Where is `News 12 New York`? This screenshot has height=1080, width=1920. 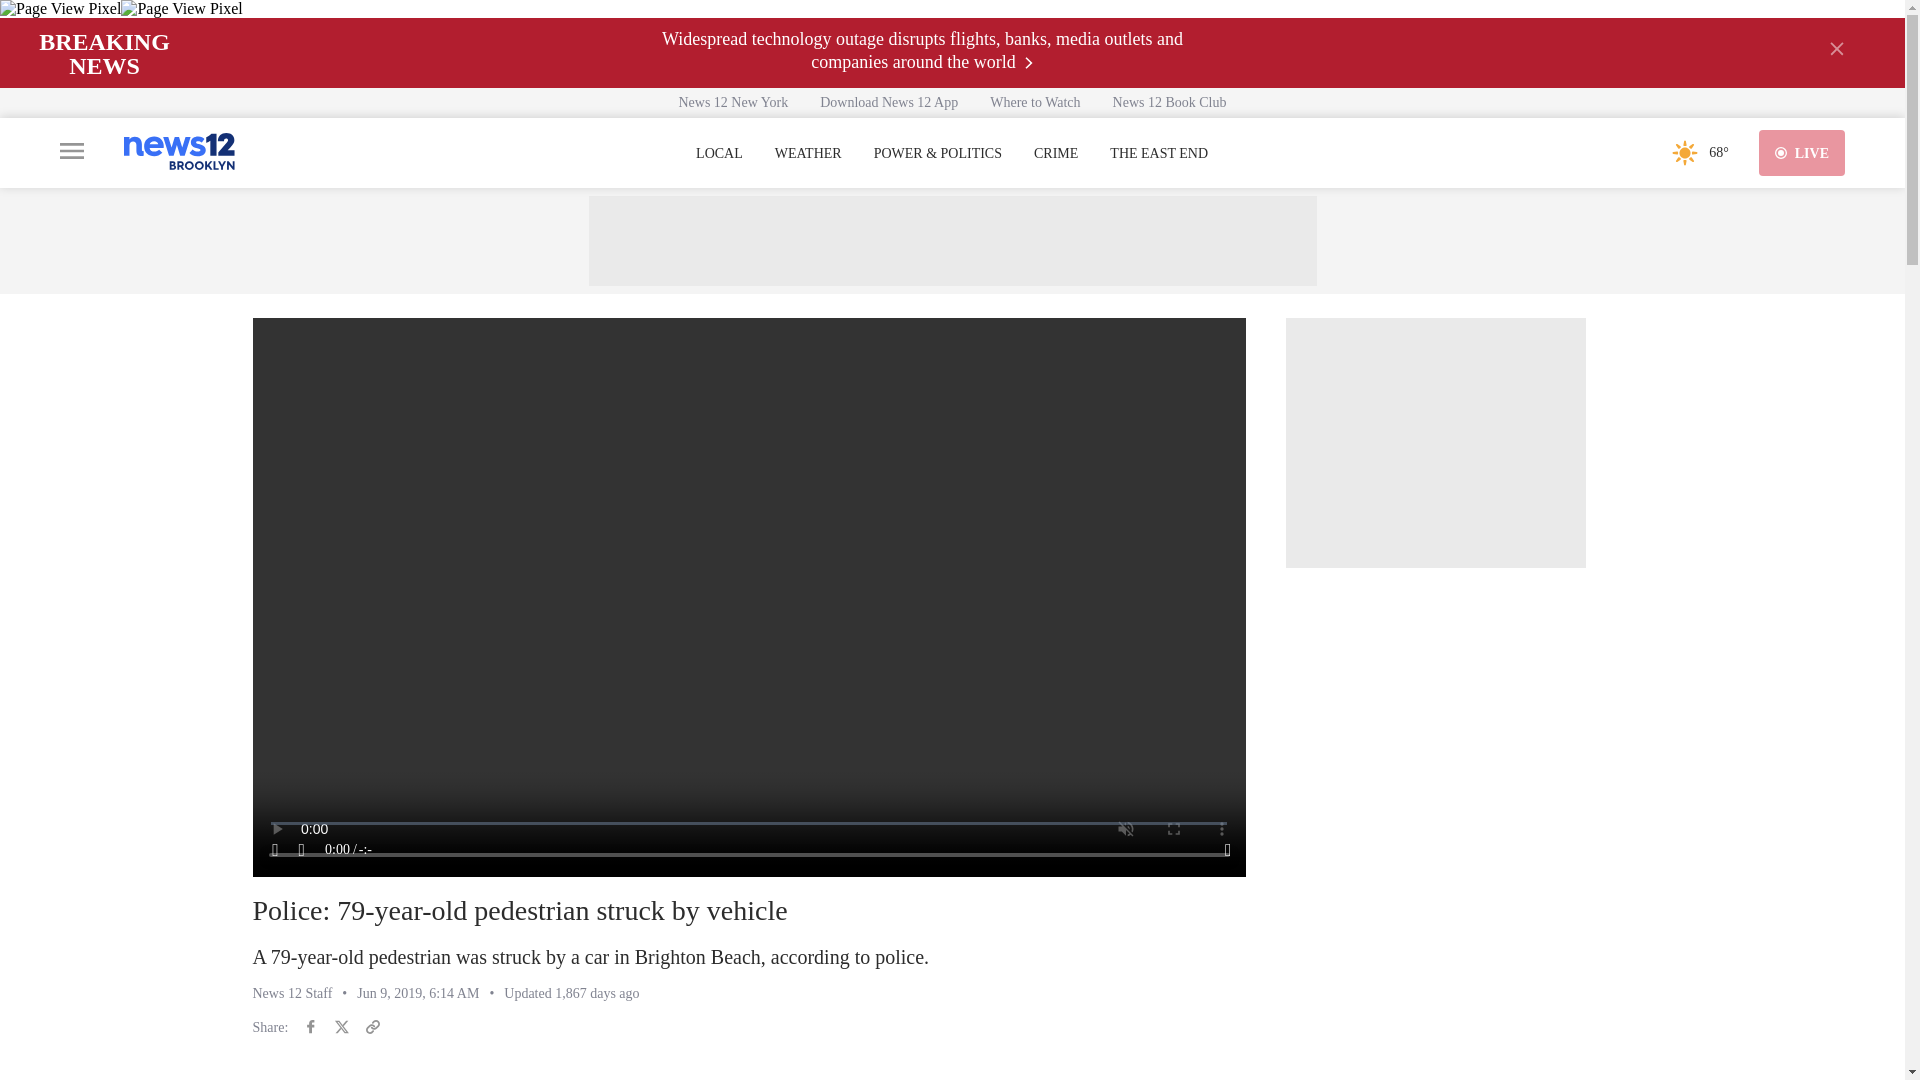
News 12 New York is located at coordinates (733, 102).